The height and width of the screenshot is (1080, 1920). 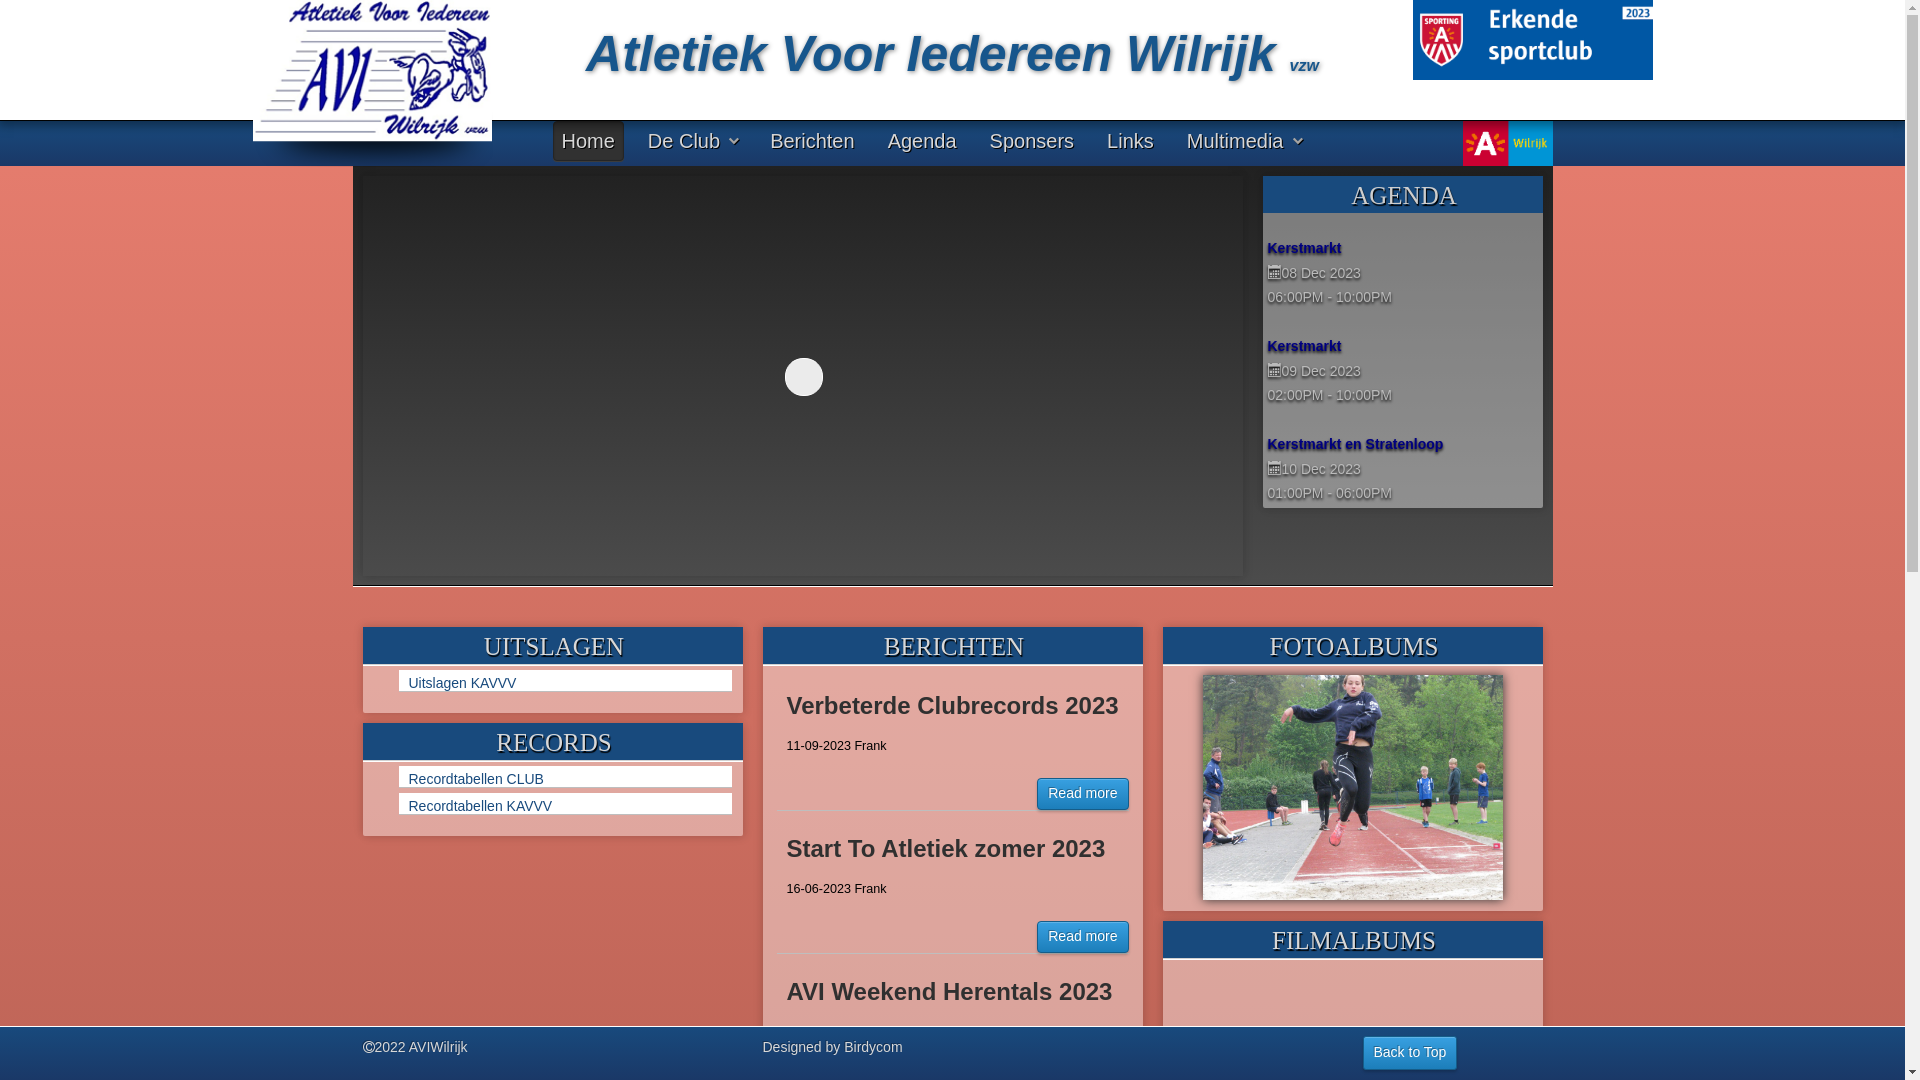 What do you see at coordinates (1130, 141) in the screenshot?
I see `Links` at bounding box center [1130, 141].